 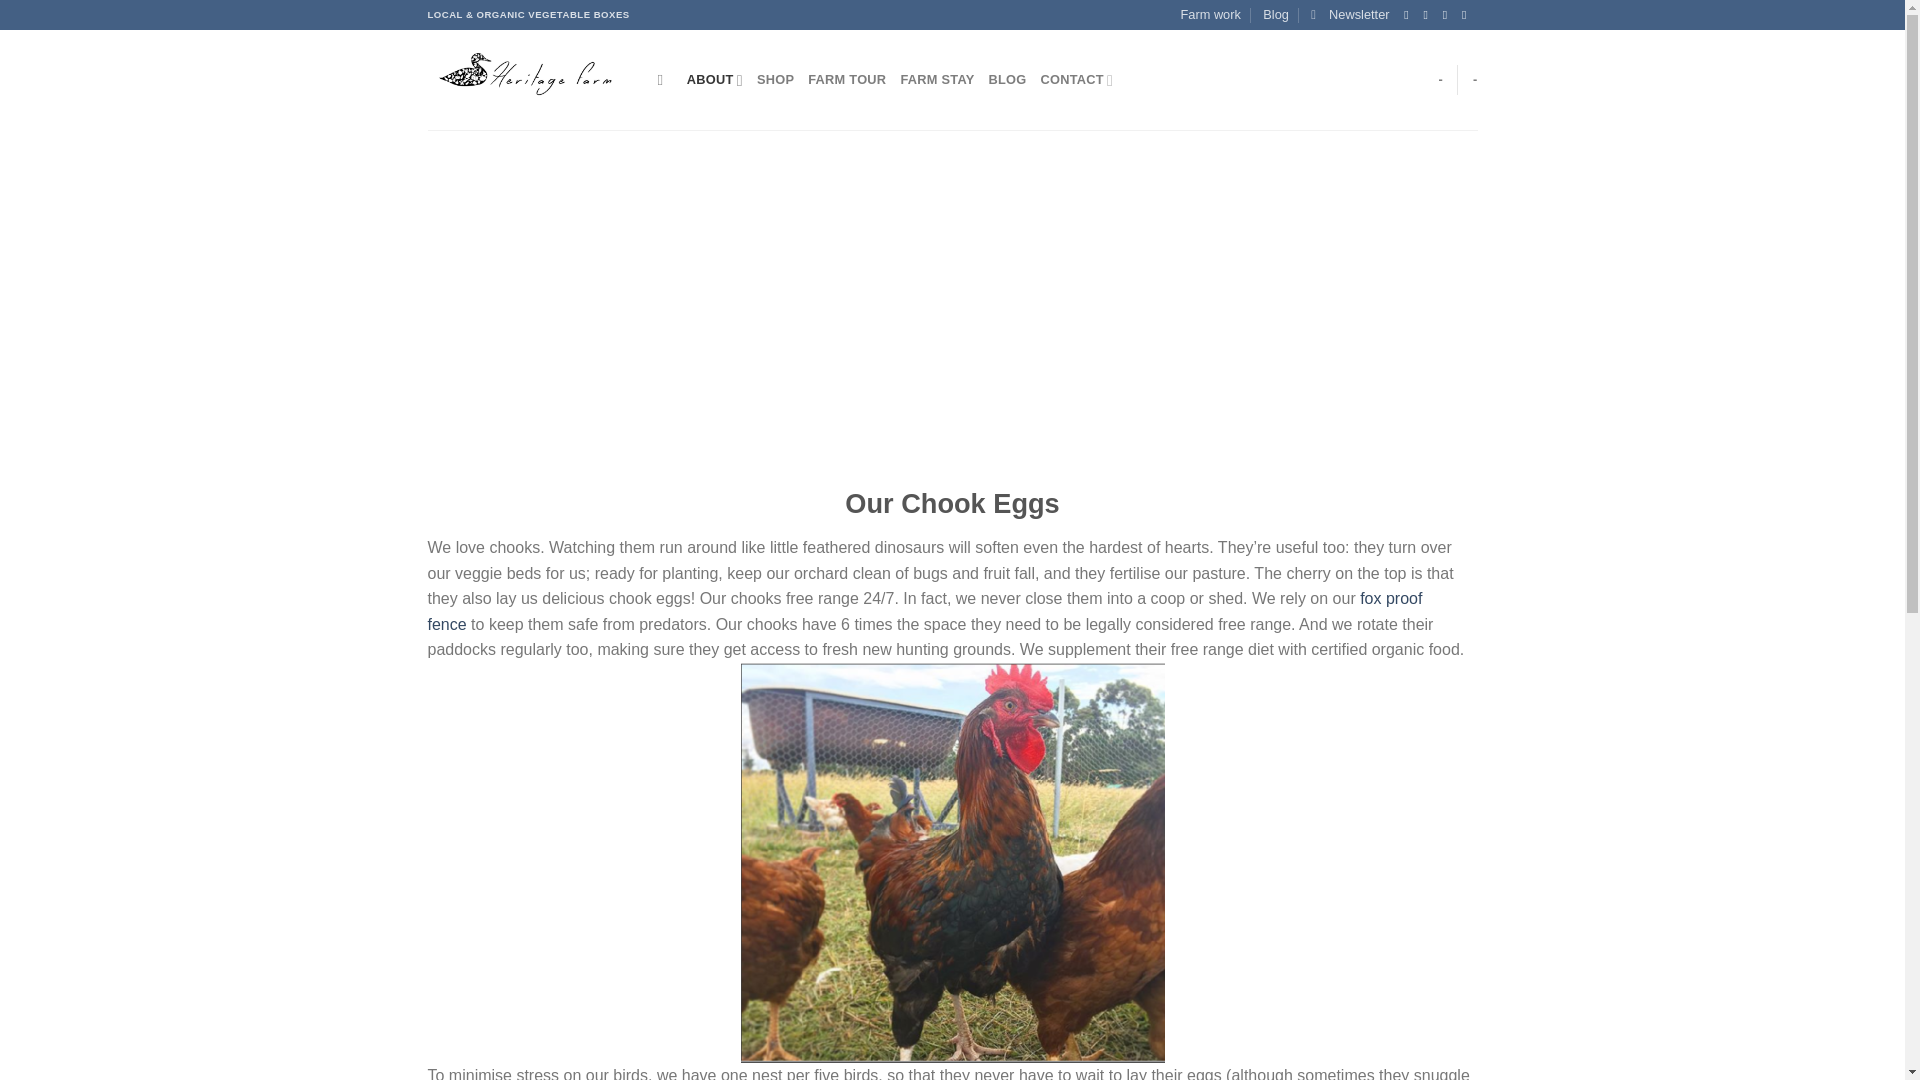 I want to click on SHOP, so click(x=775, y=80).